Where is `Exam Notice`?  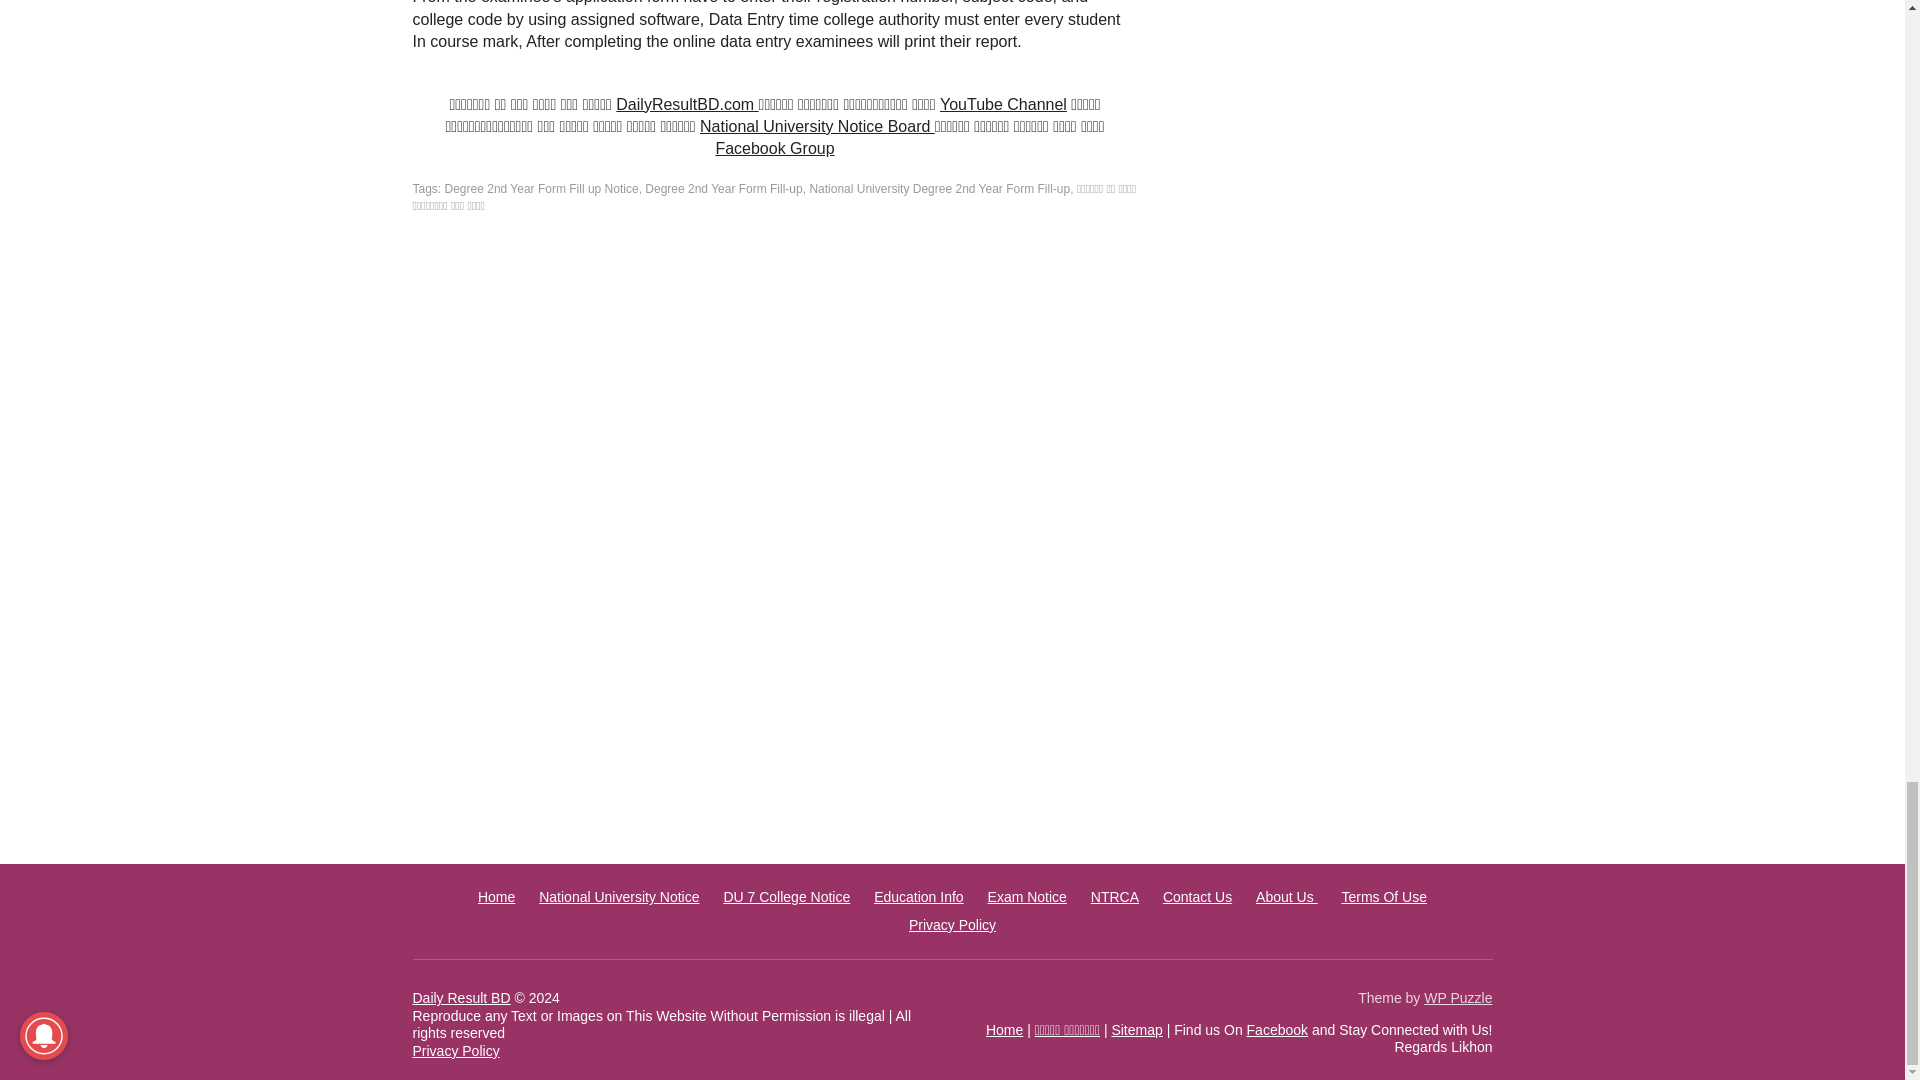
Exam Notice is located at coordinates (1028, 896).